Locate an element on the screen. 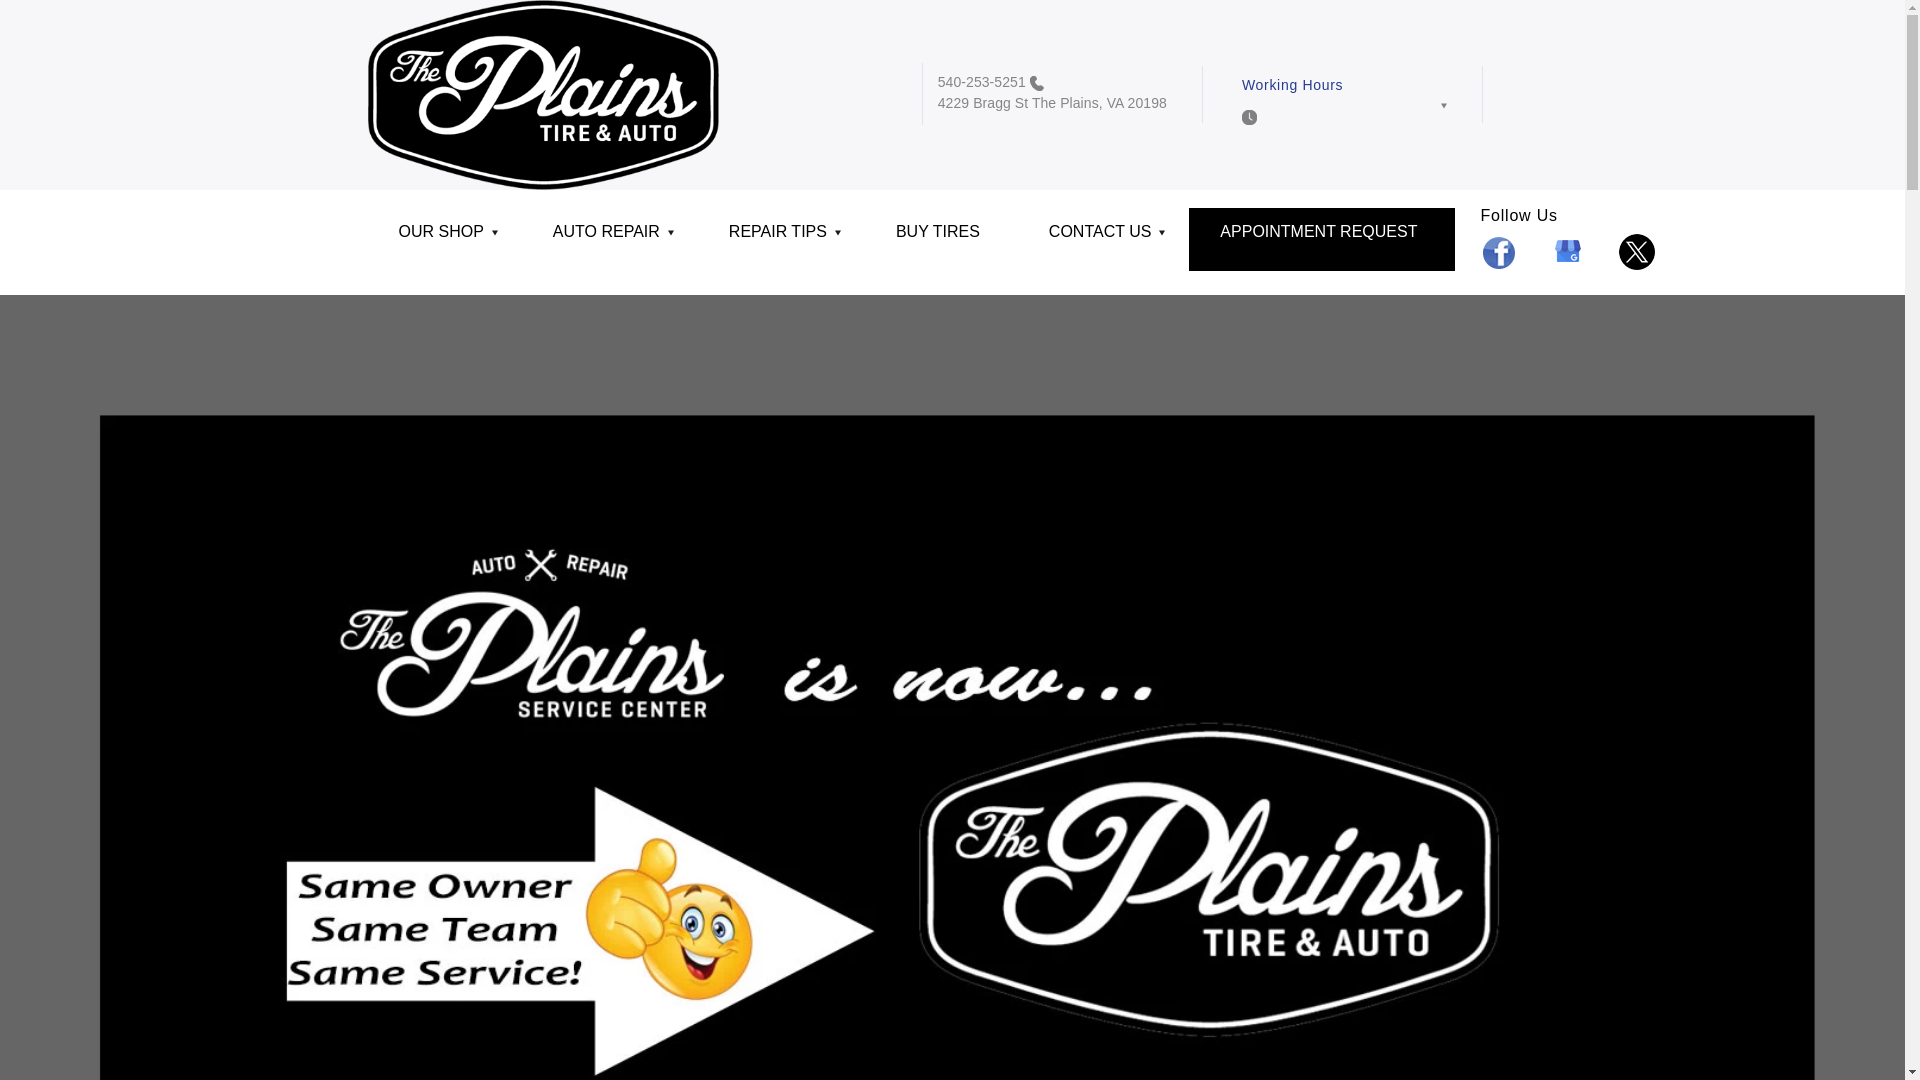 Image resolution: width=1920 pixels, height=1080 pixels. AUTO REPAIR is located at coordinates (610, 240).